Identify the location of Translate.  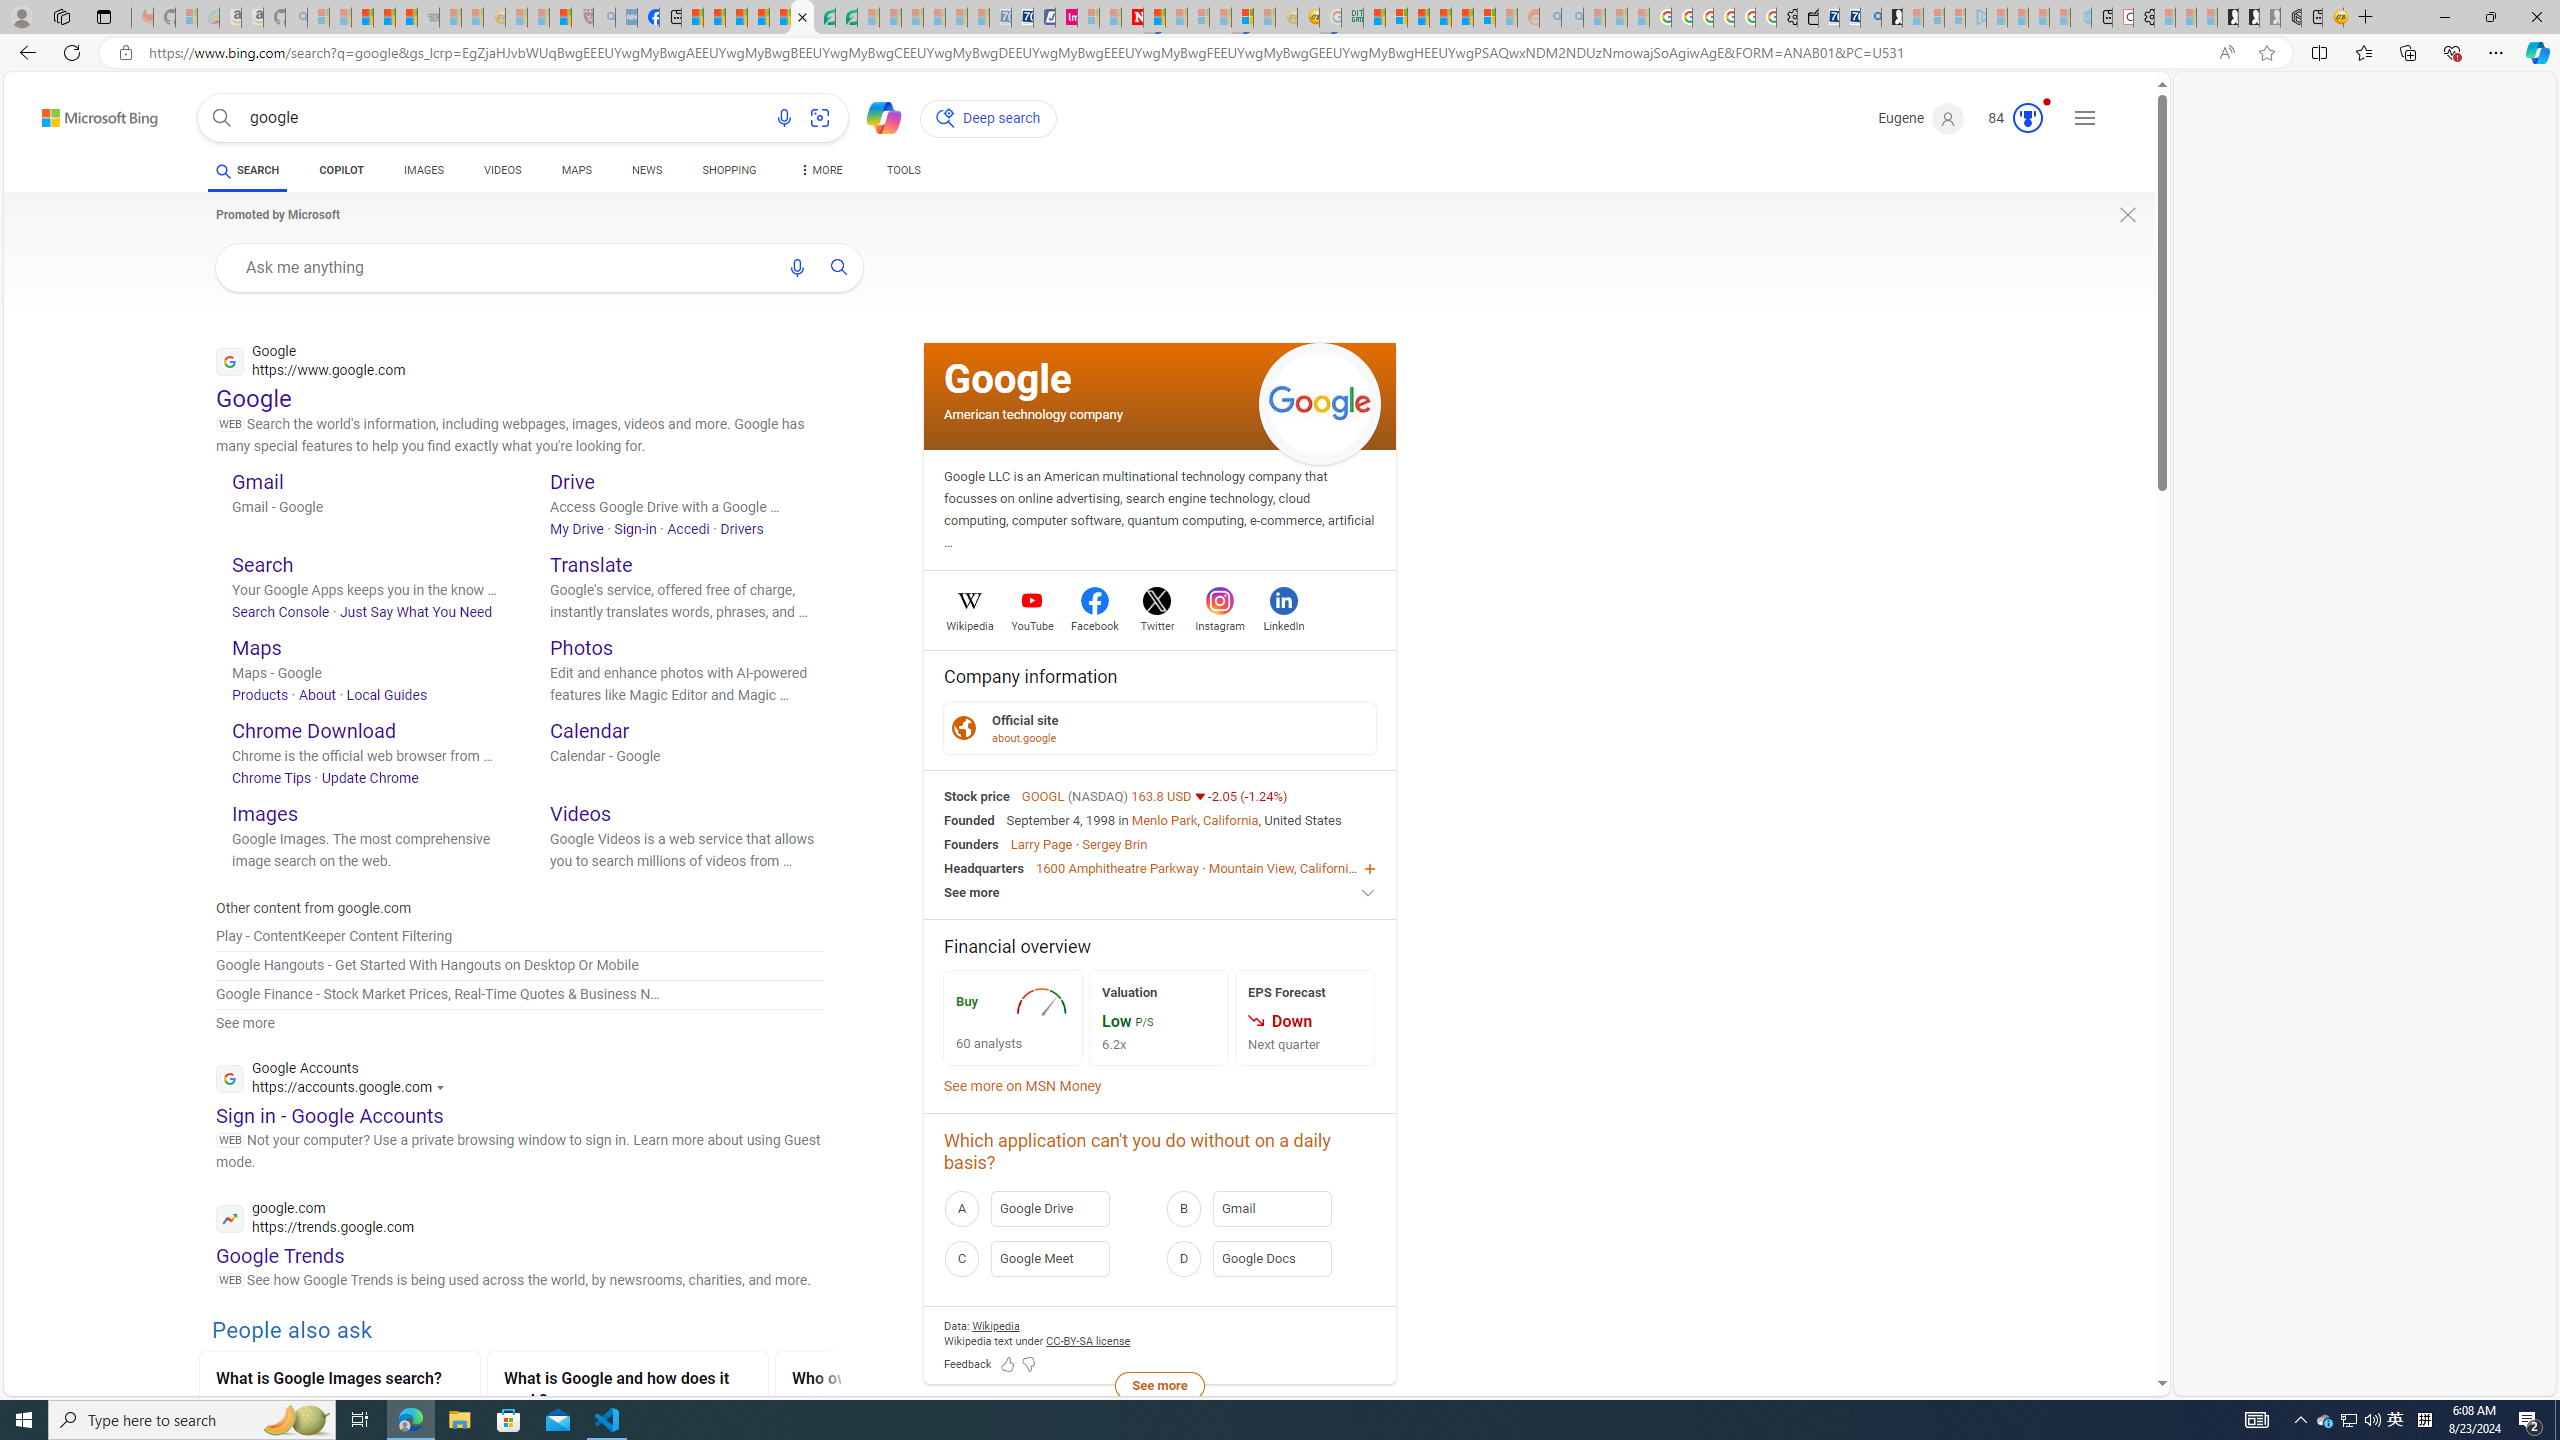
(591, 564).